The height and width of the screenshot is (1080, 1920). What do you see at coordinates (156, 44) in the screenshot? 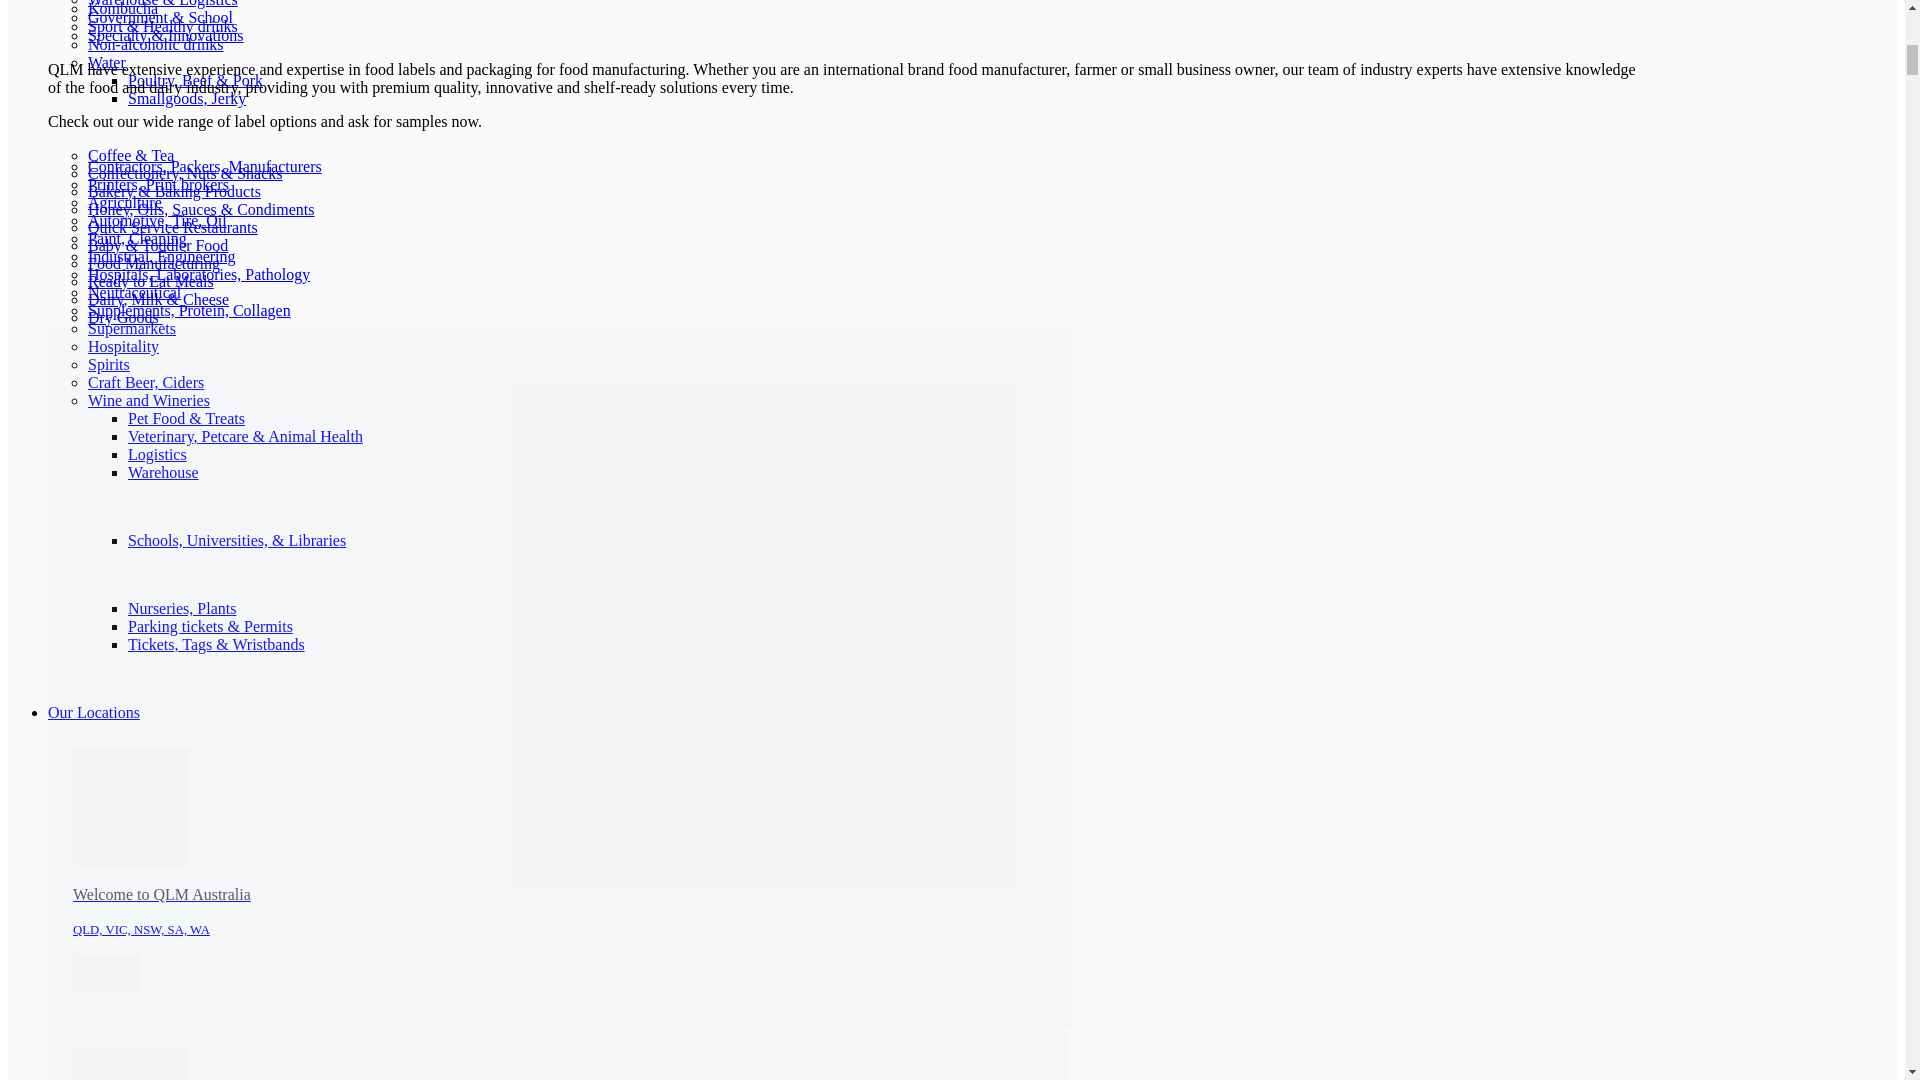
I see `Non-alcoholic drinks` at bounding box center [156, 44].